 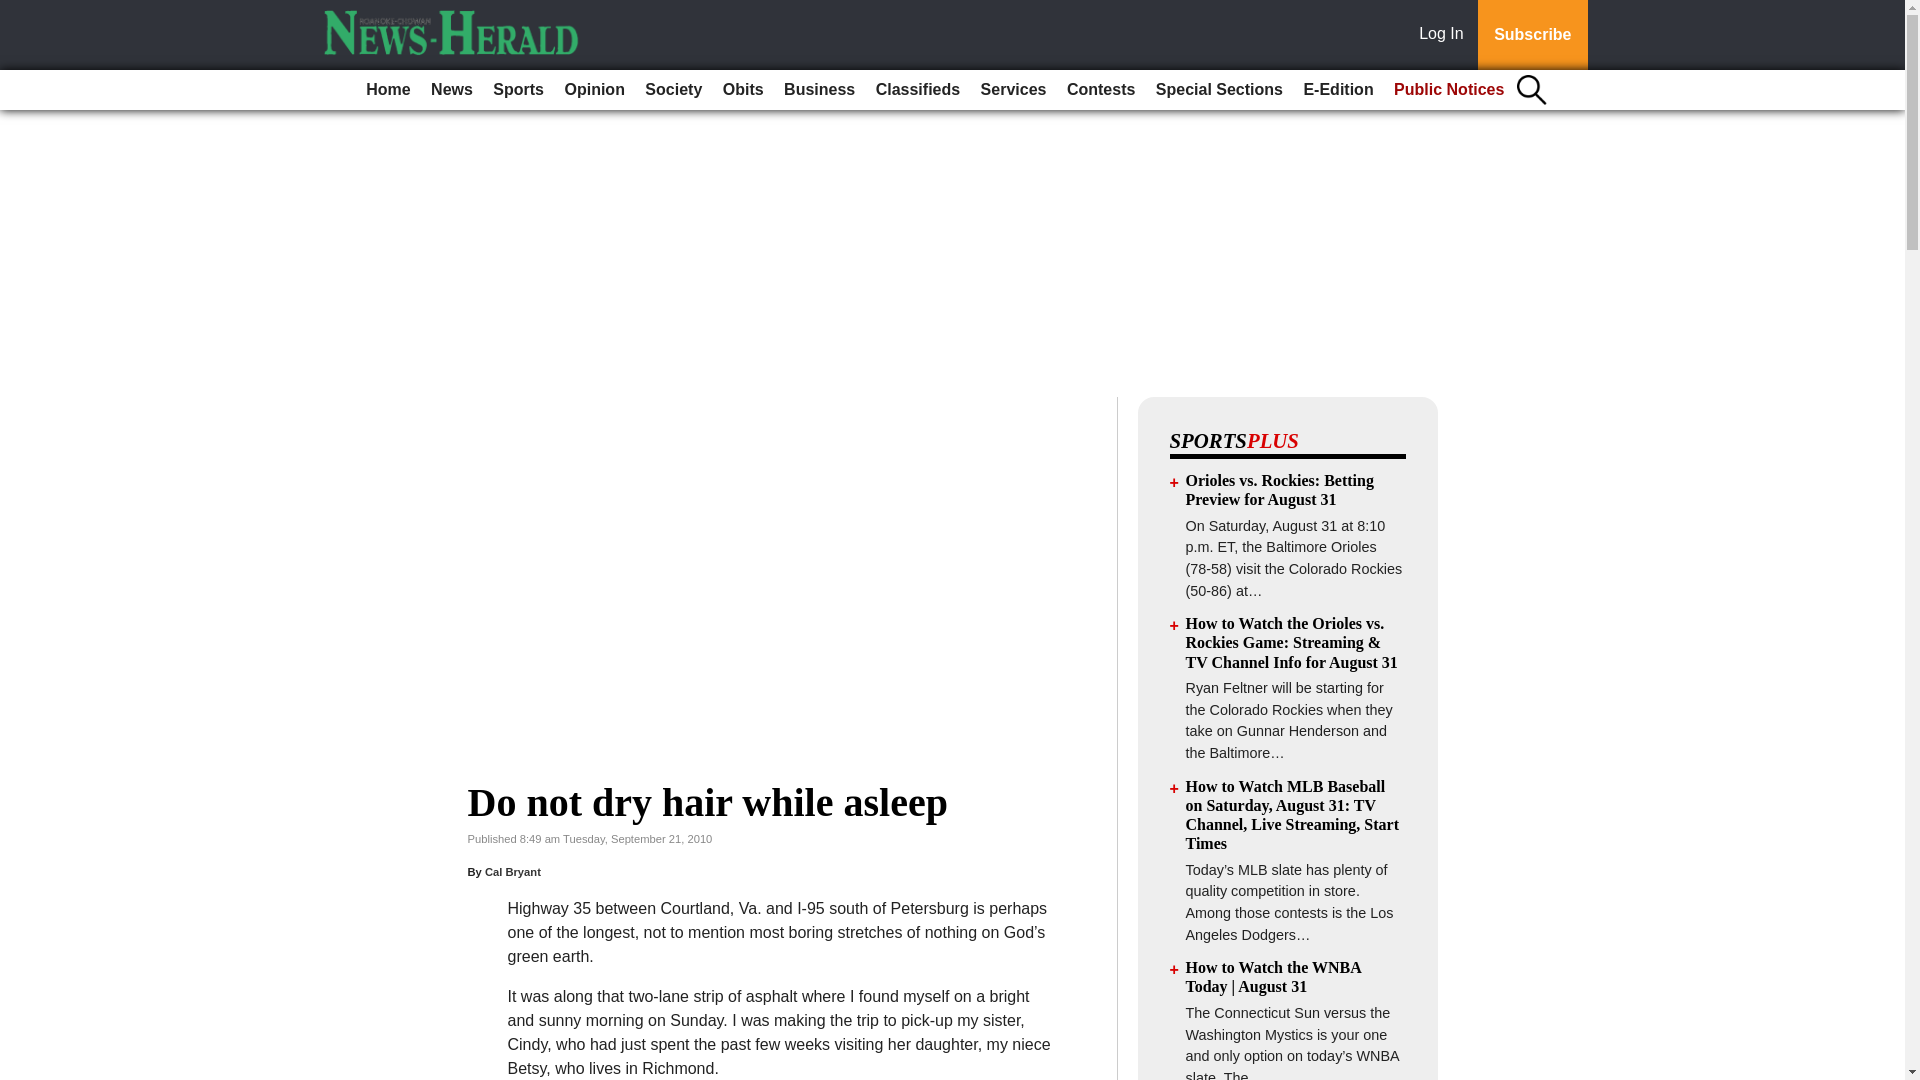 What do you see at coordinates (518, 90) in the screenshot?
I see `Sports` at bounding box center [518, 90].